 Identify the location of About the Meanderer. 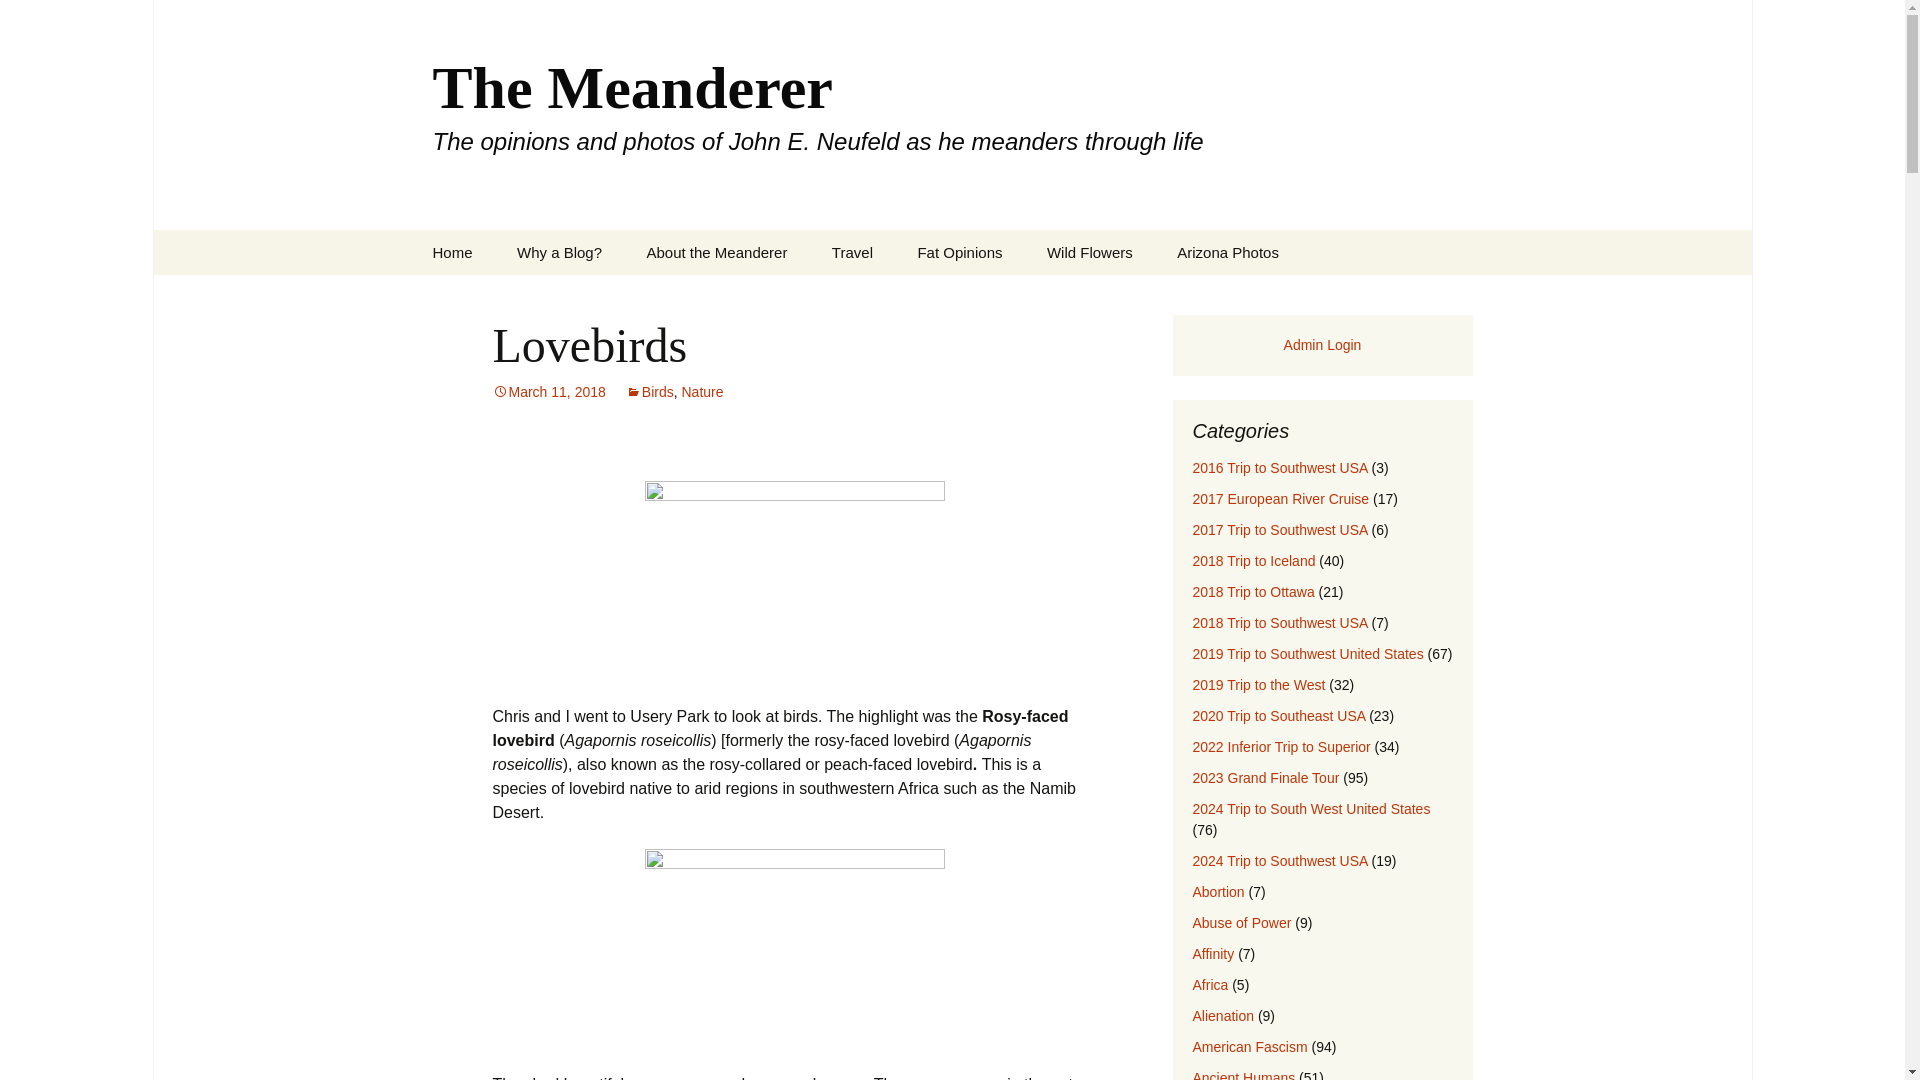
(716, 252).